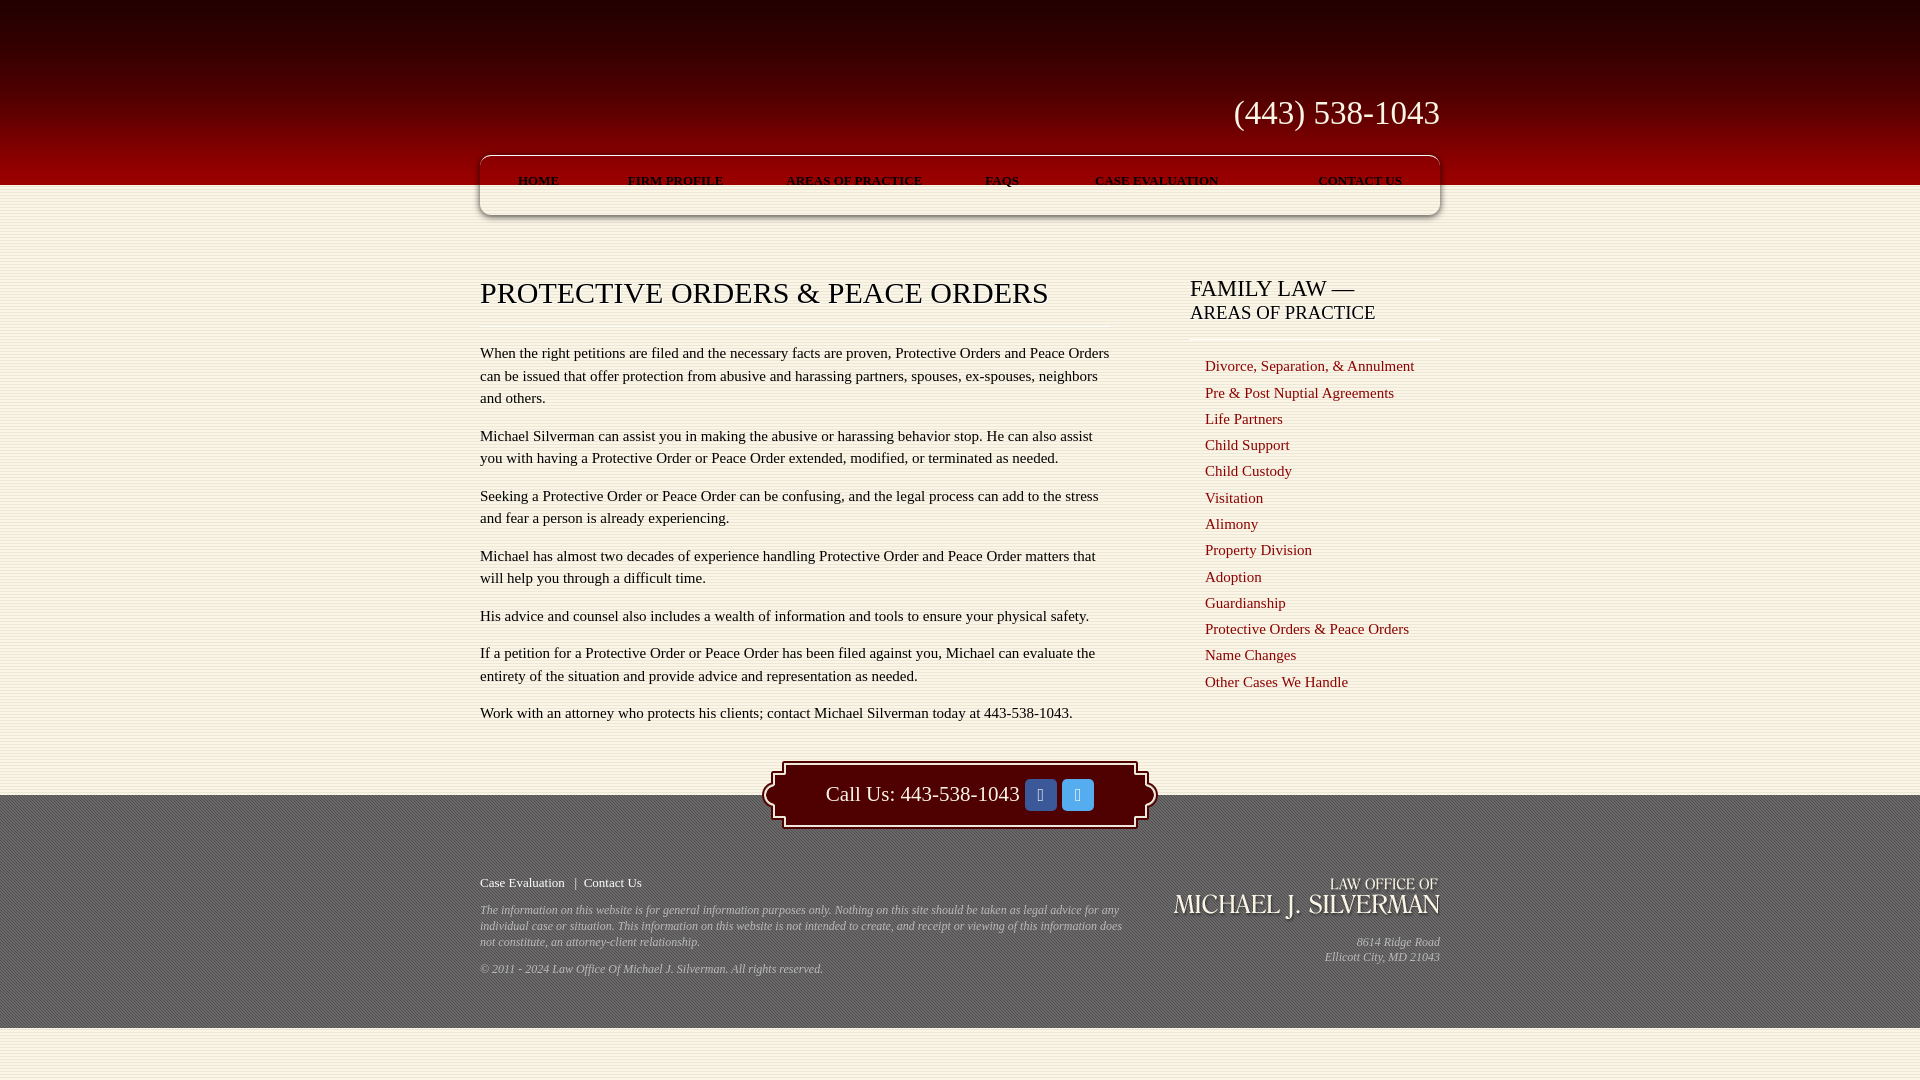  Describe the element at coordinates (1041, 794) in the screenshot. I see `Facebook` at that location.